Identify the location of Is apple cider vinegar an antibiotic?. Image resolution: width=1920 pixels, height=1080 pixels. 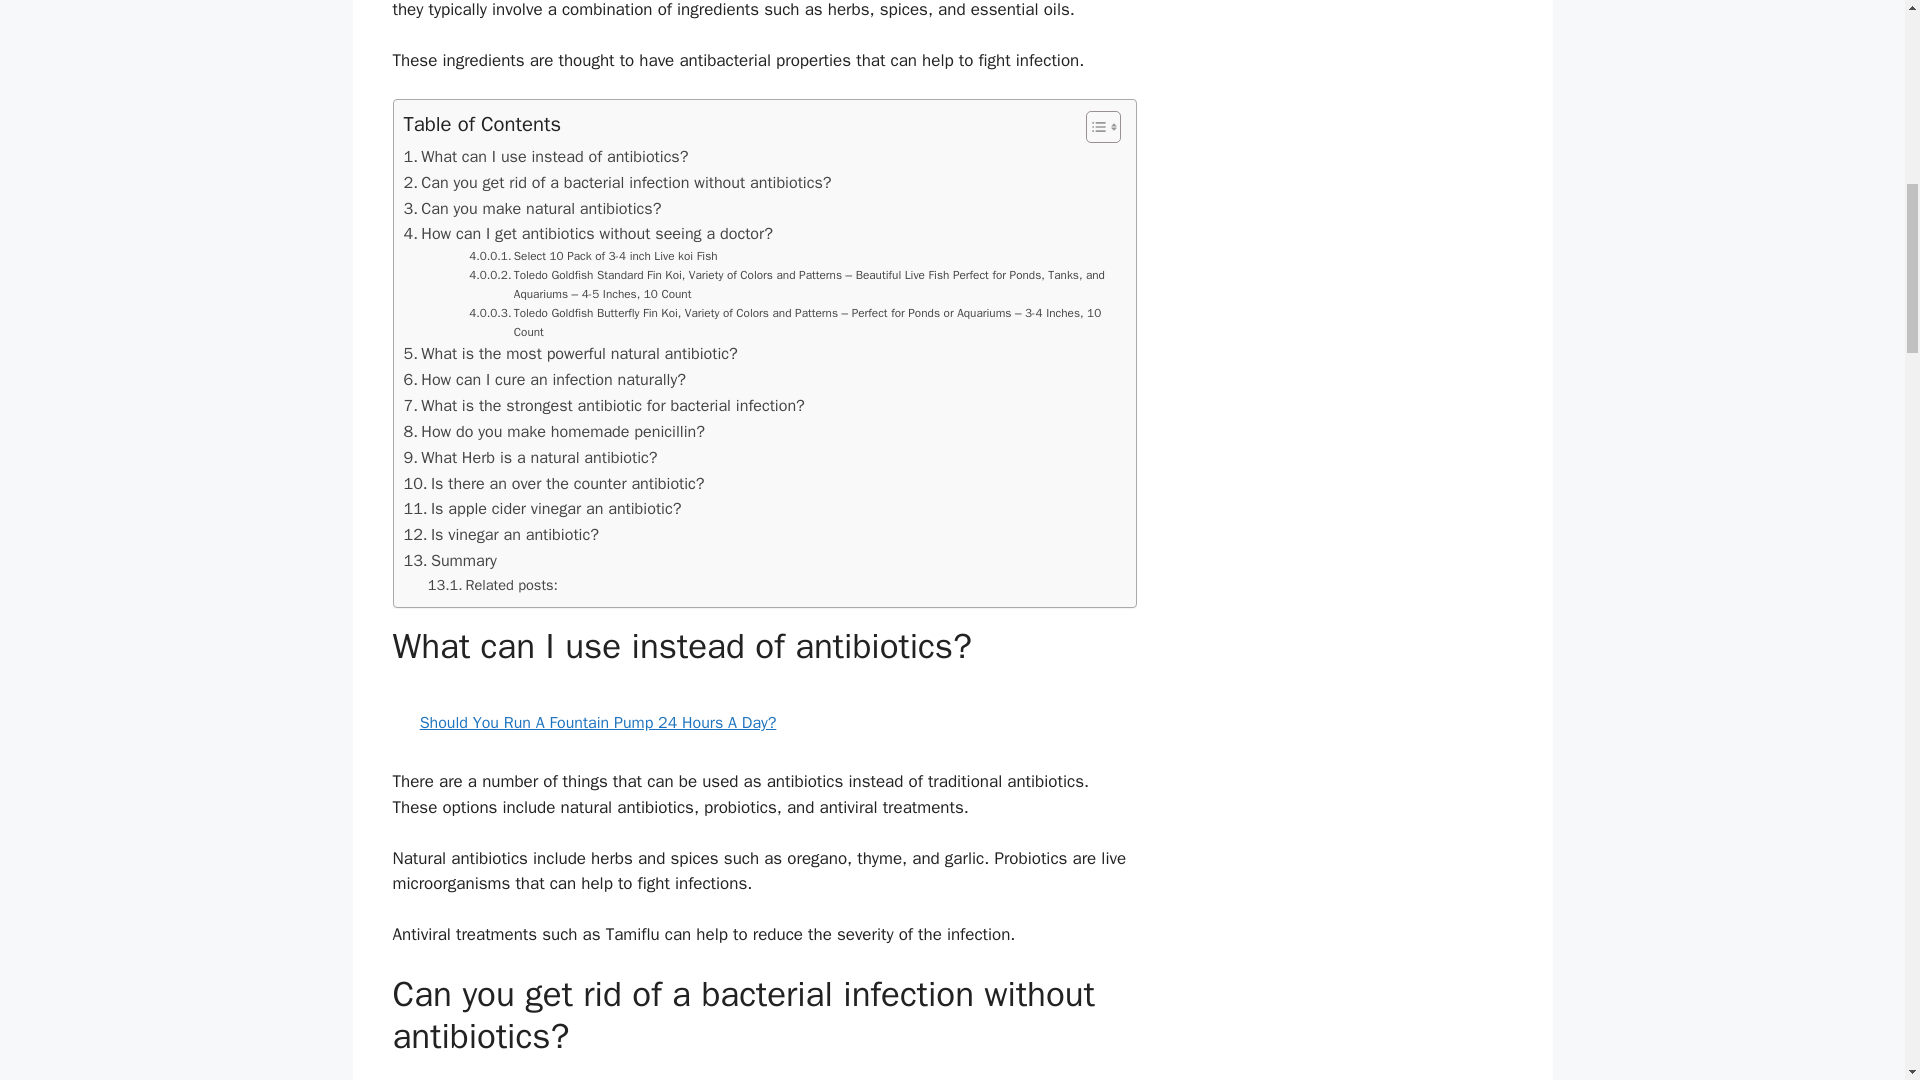
(542, 508).